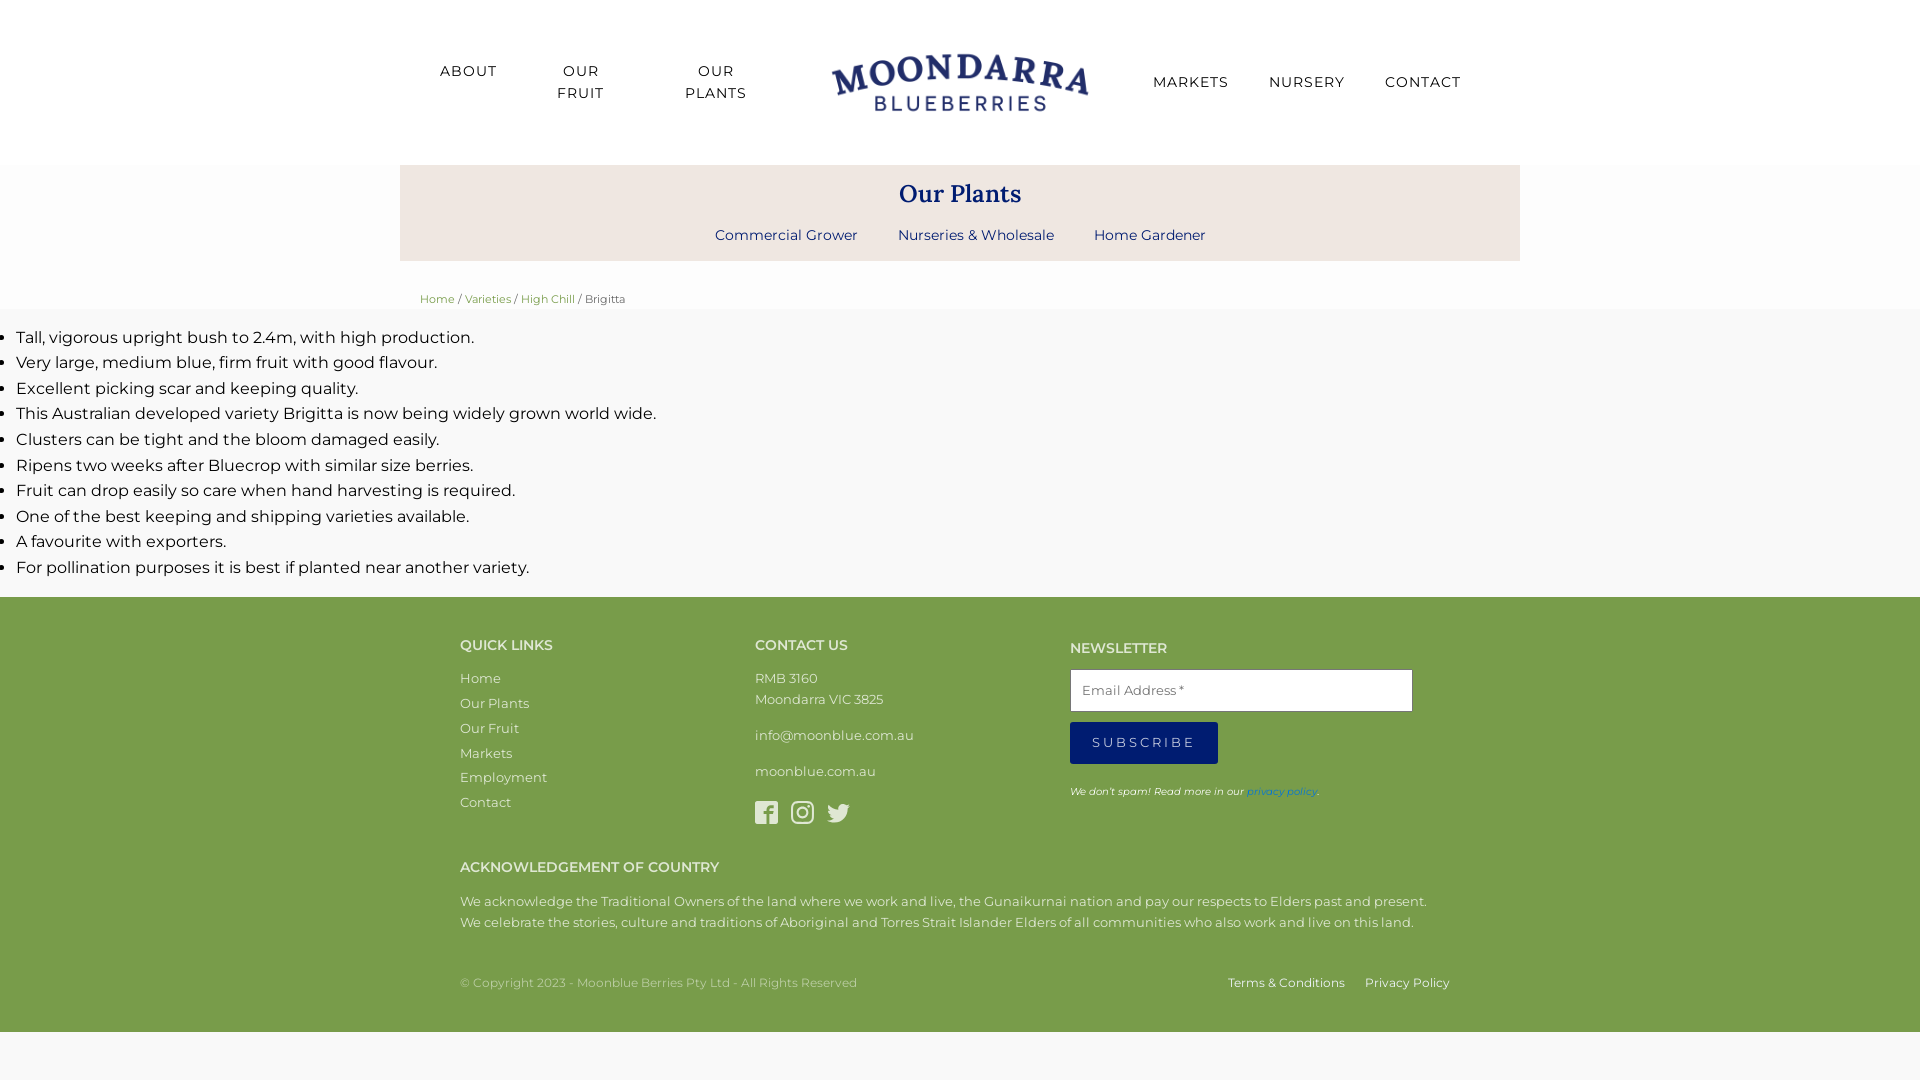 This screenshot has height=1080, width=1920. I want to click on ABOUT, so click(468, 71).